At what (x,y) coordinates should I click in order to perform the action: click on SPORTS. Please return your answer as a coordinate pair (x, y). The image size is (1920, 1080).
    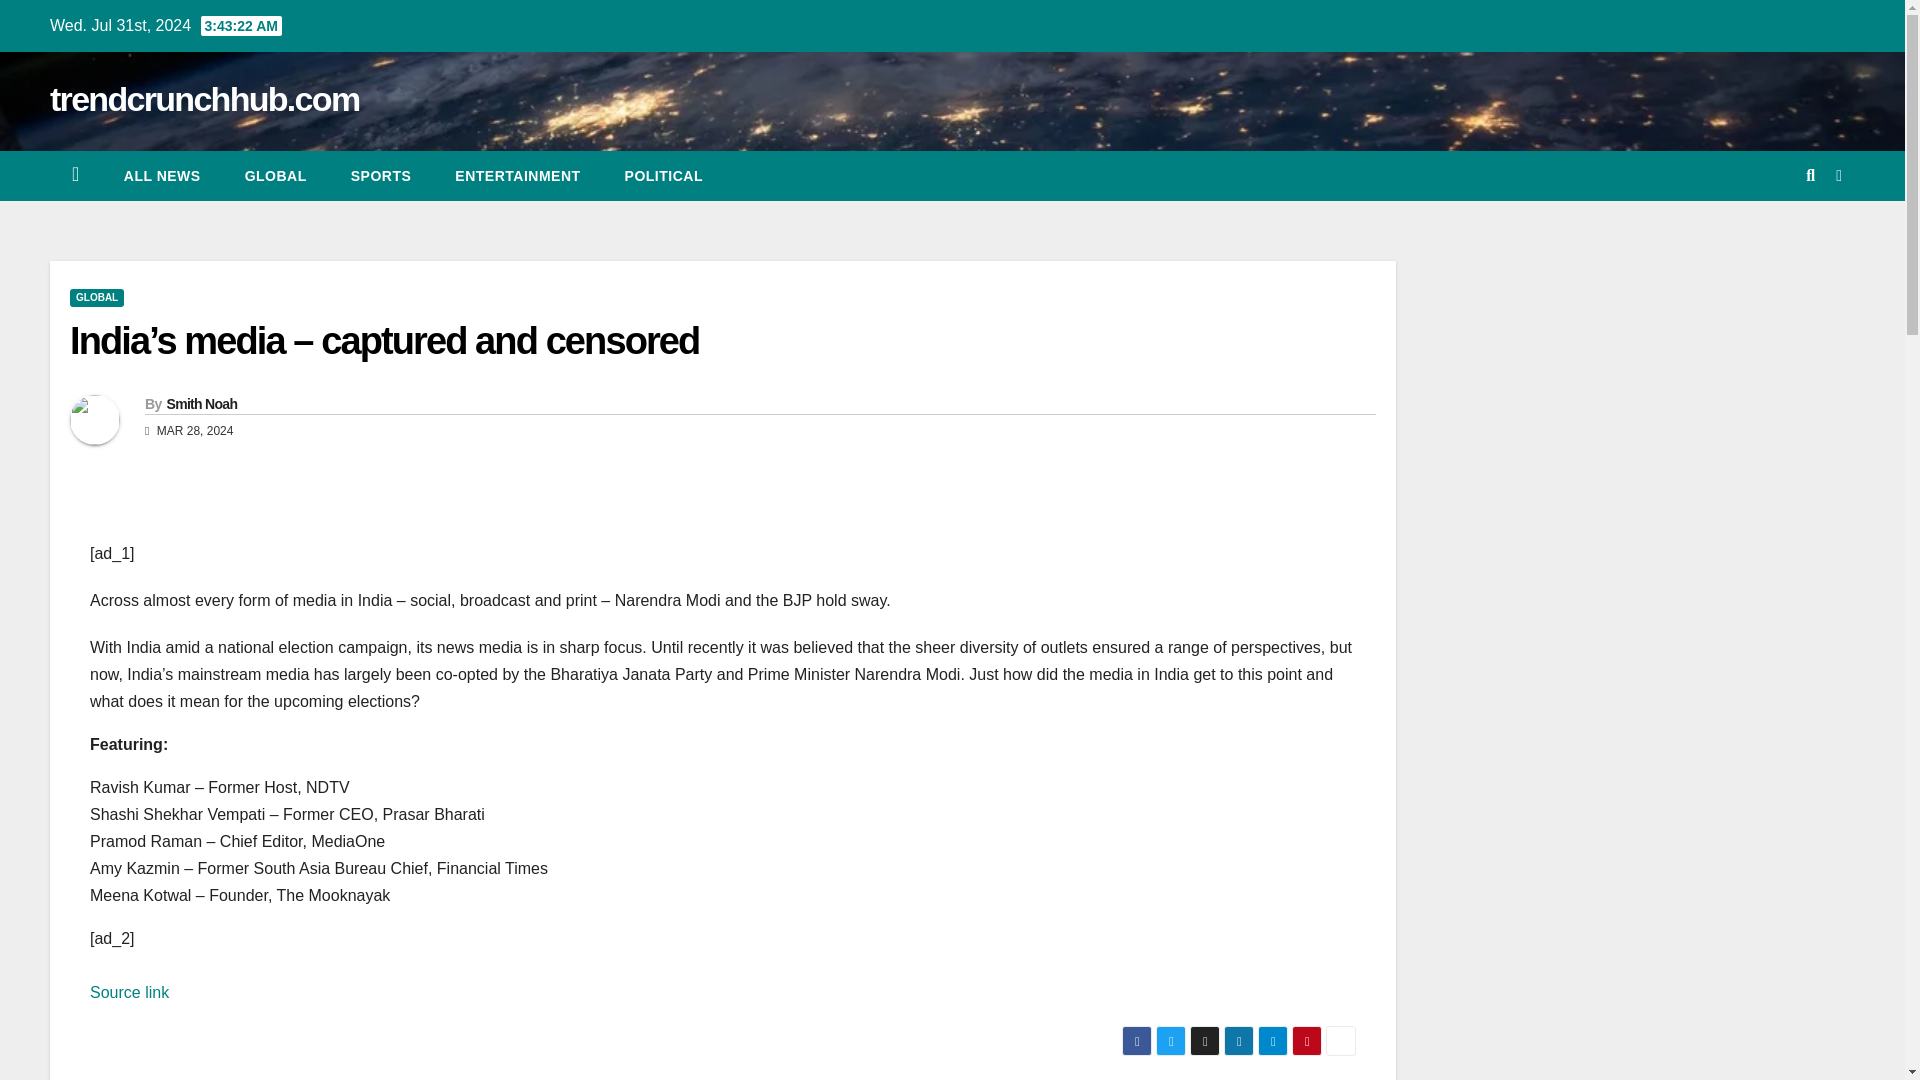
    Looking at the image, I should click on (380, 176).